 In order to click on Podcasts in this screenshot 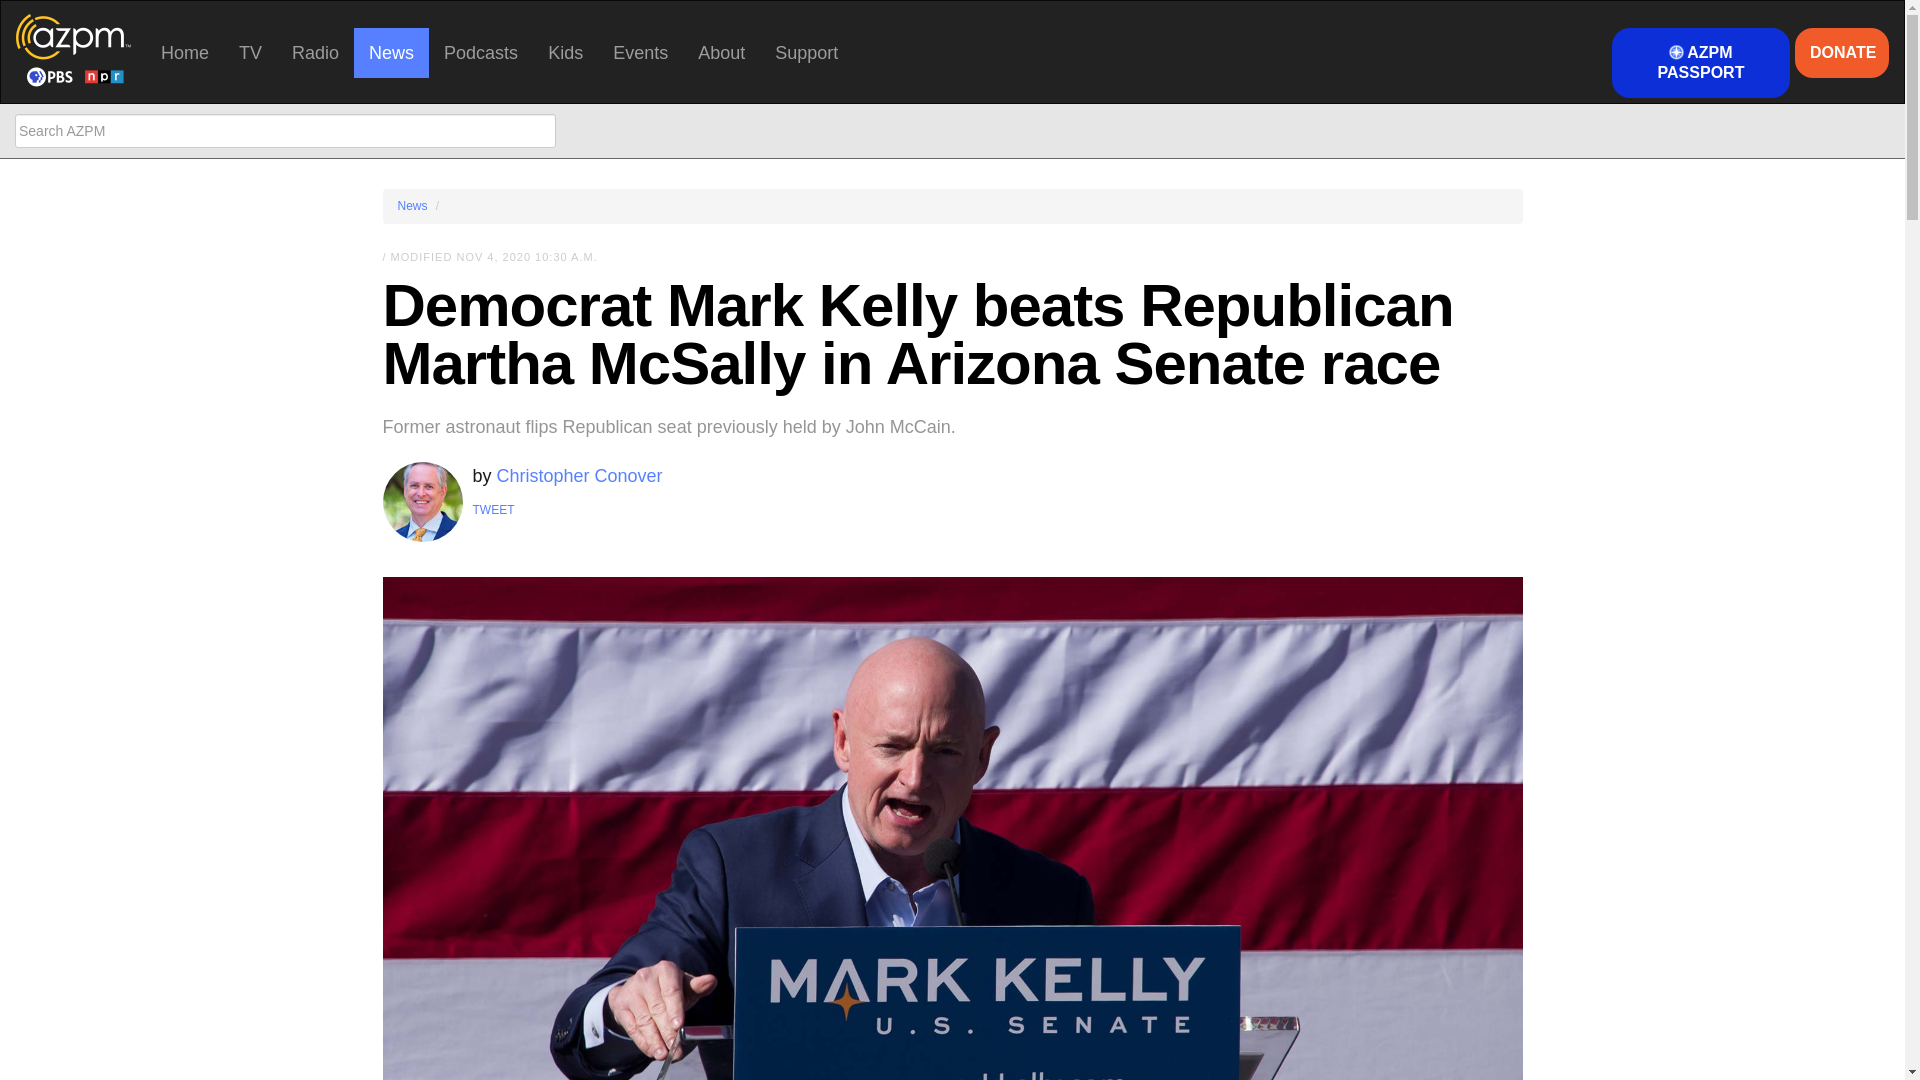, I will do `click(480, 52)`.